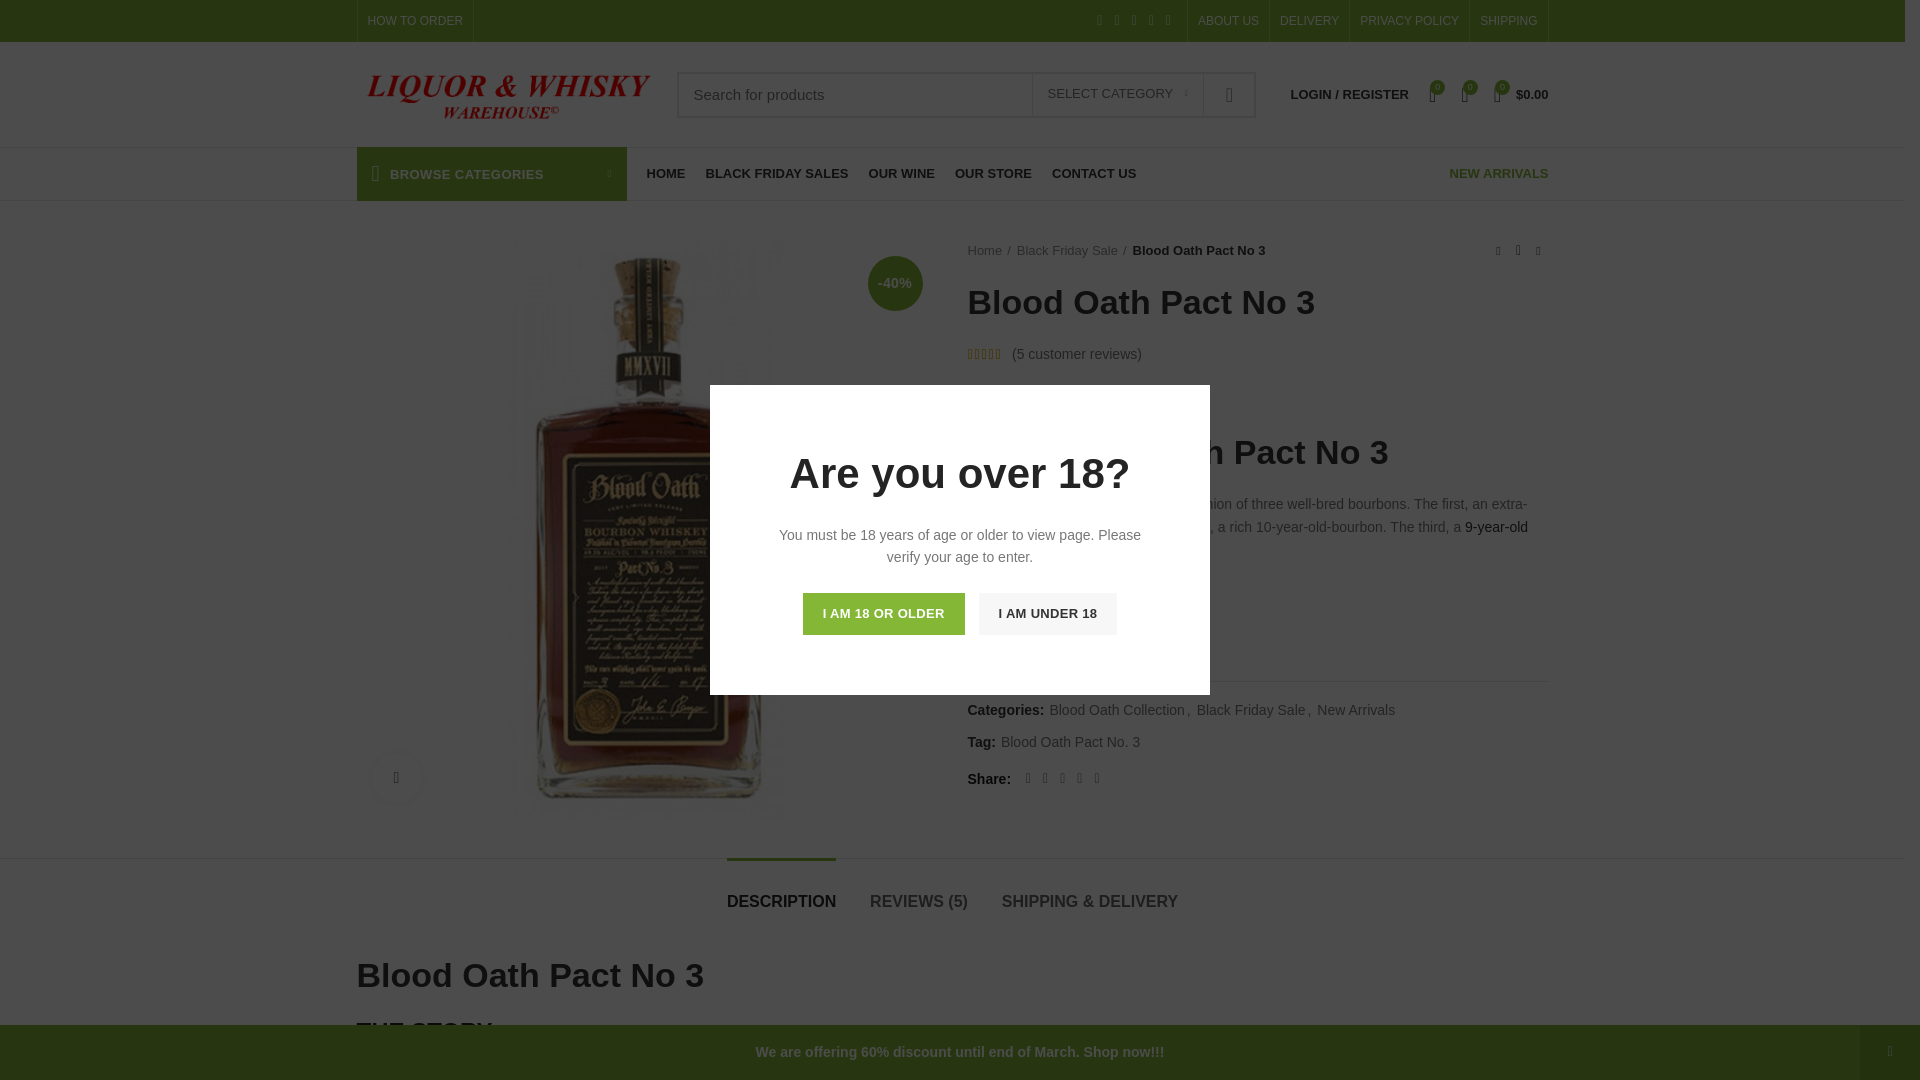  What do you see at coordinates (1006, 600) in the screenshot?
I see `1` at bounding box center [1006, 600].